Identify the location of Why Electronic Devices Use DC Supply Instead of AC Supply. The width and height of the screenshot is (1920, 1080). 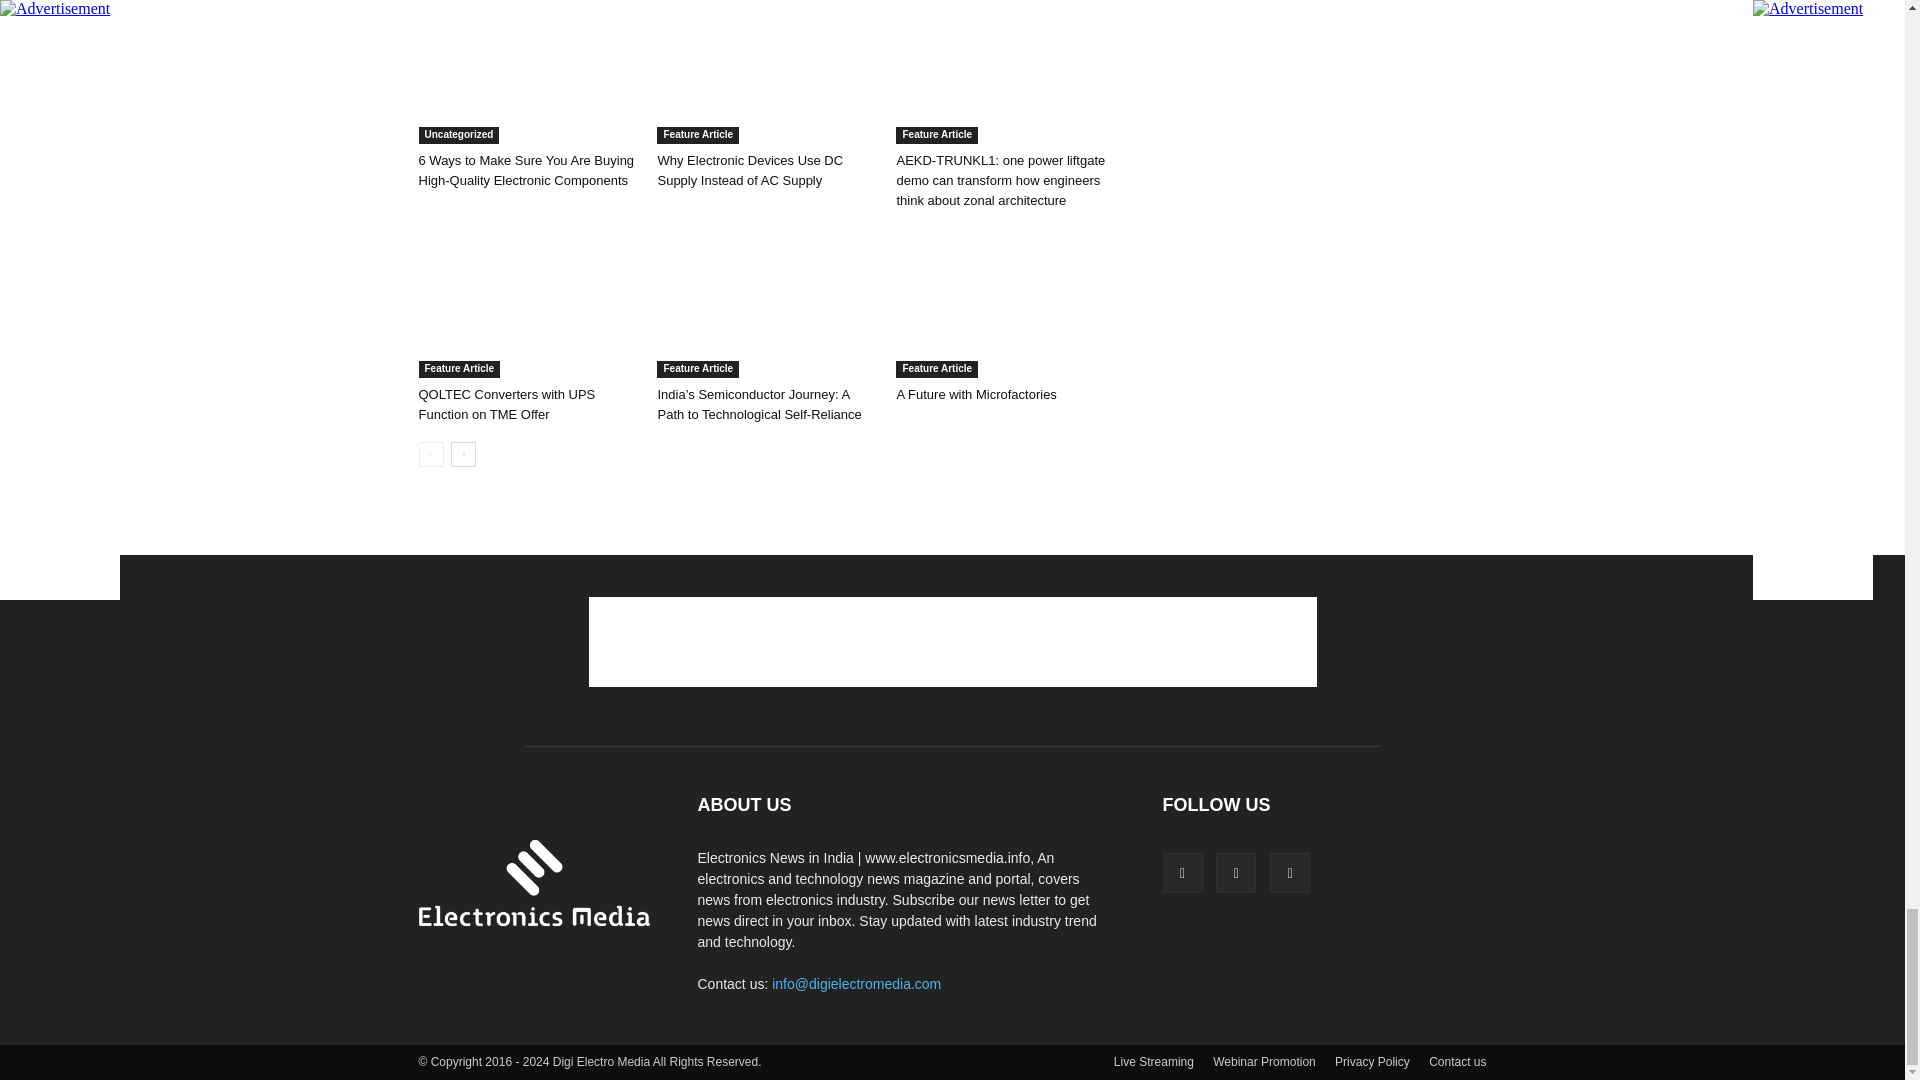
(766, 72).